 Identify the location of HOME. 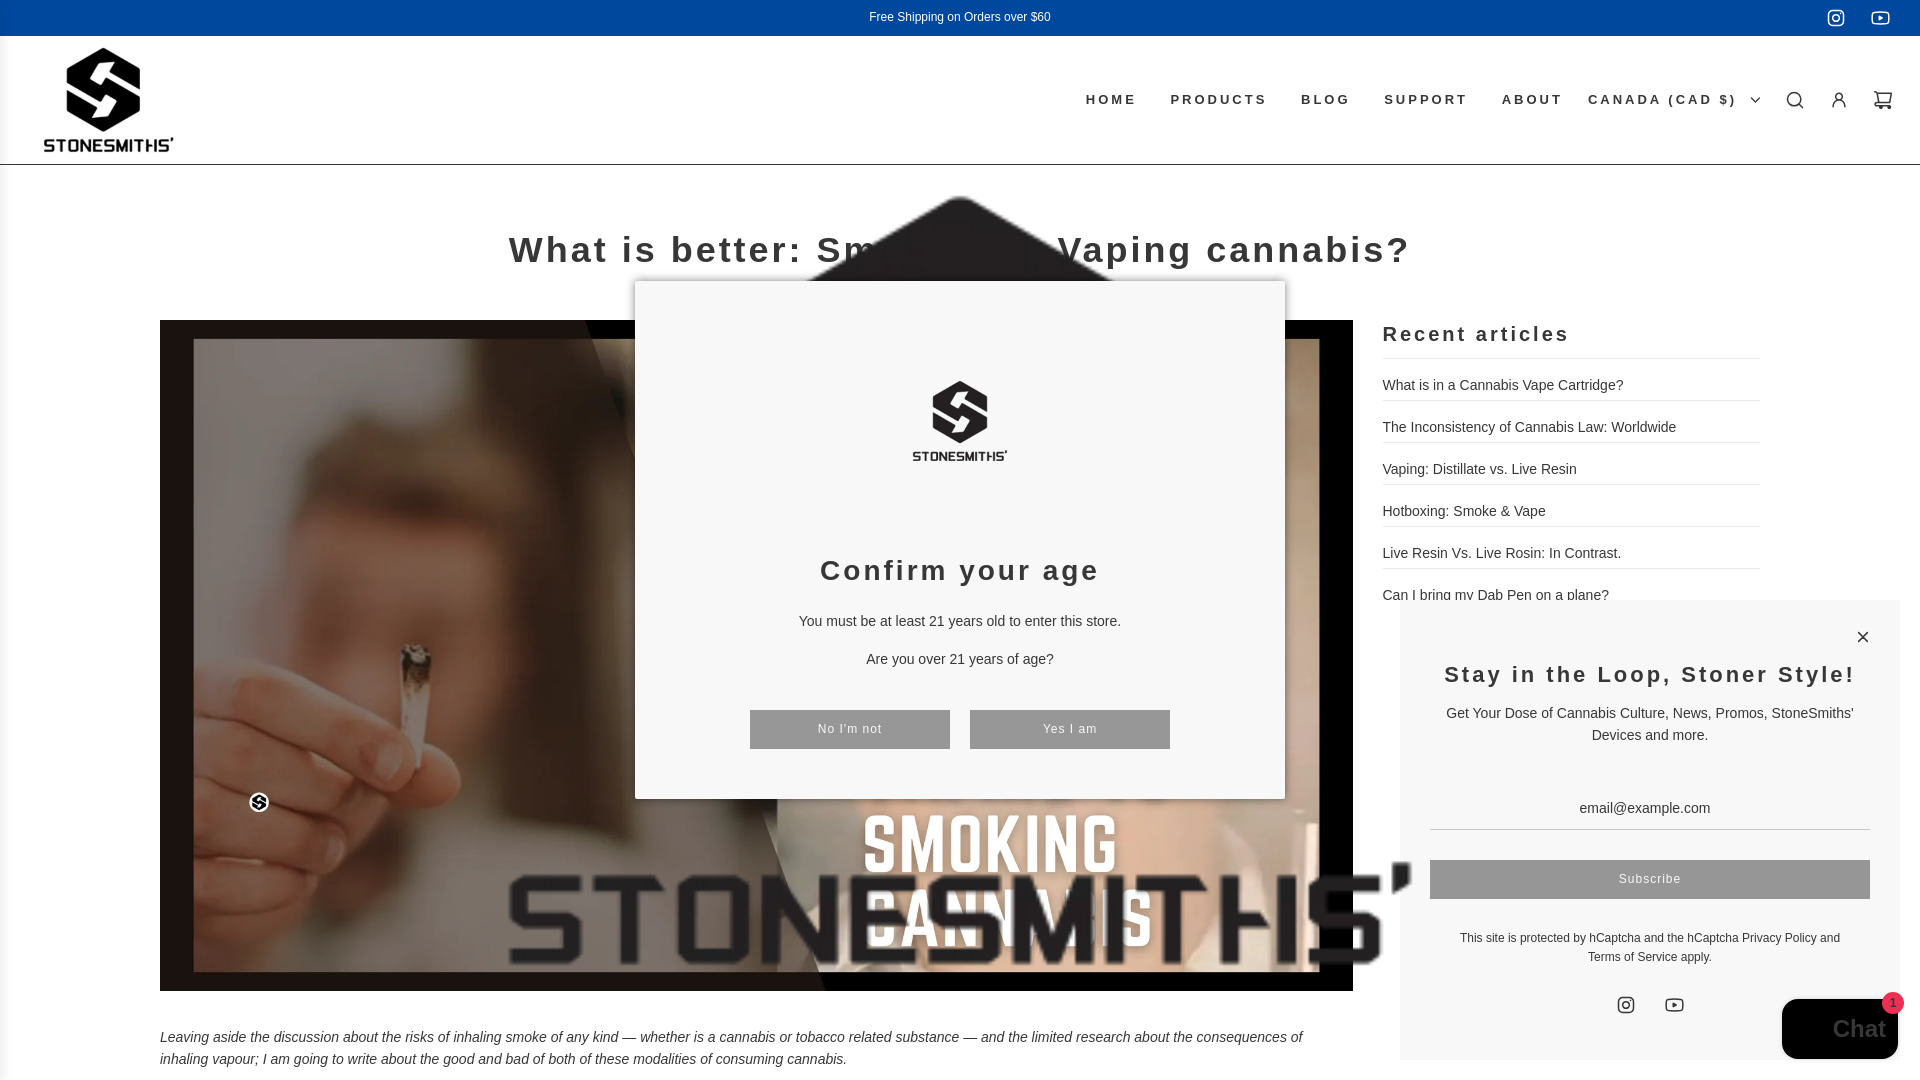
(1112, 100).